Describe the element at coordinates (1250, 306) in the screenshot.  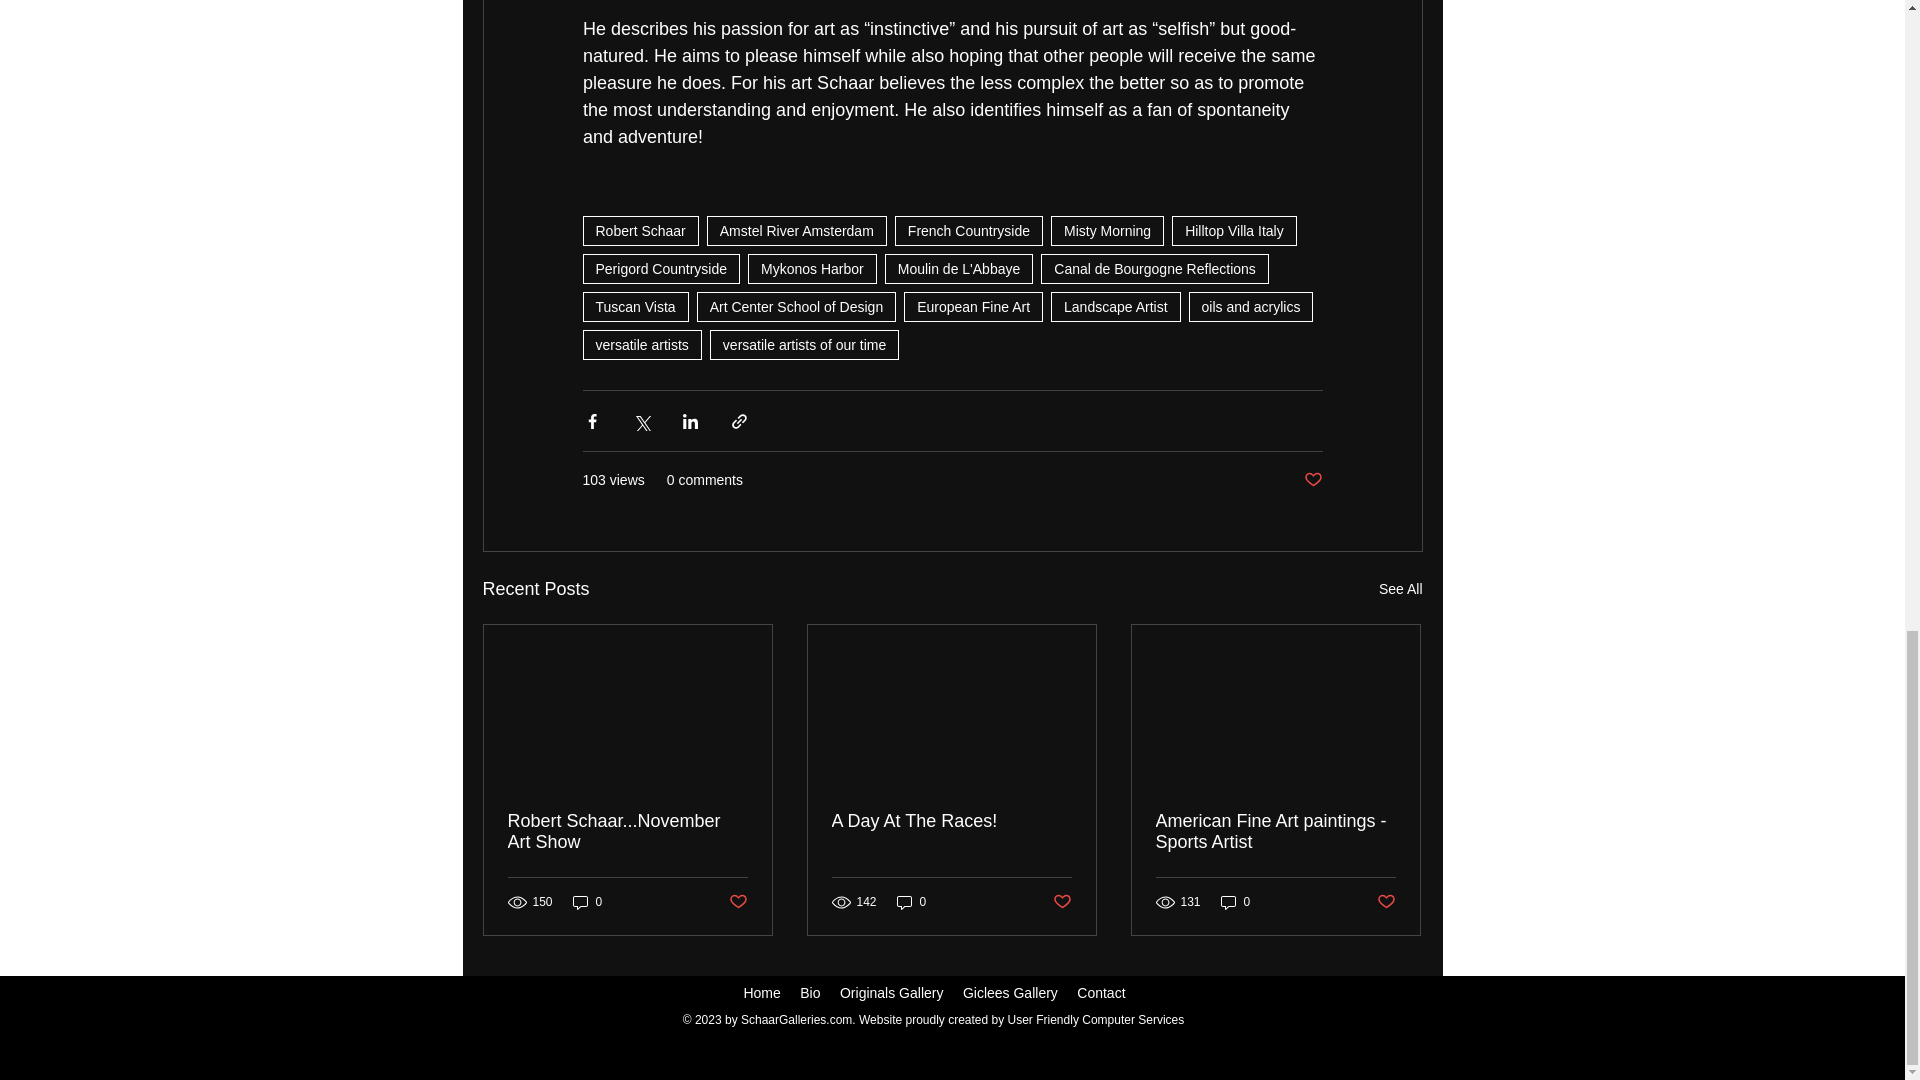
I see `oils and acrylics` at that location.